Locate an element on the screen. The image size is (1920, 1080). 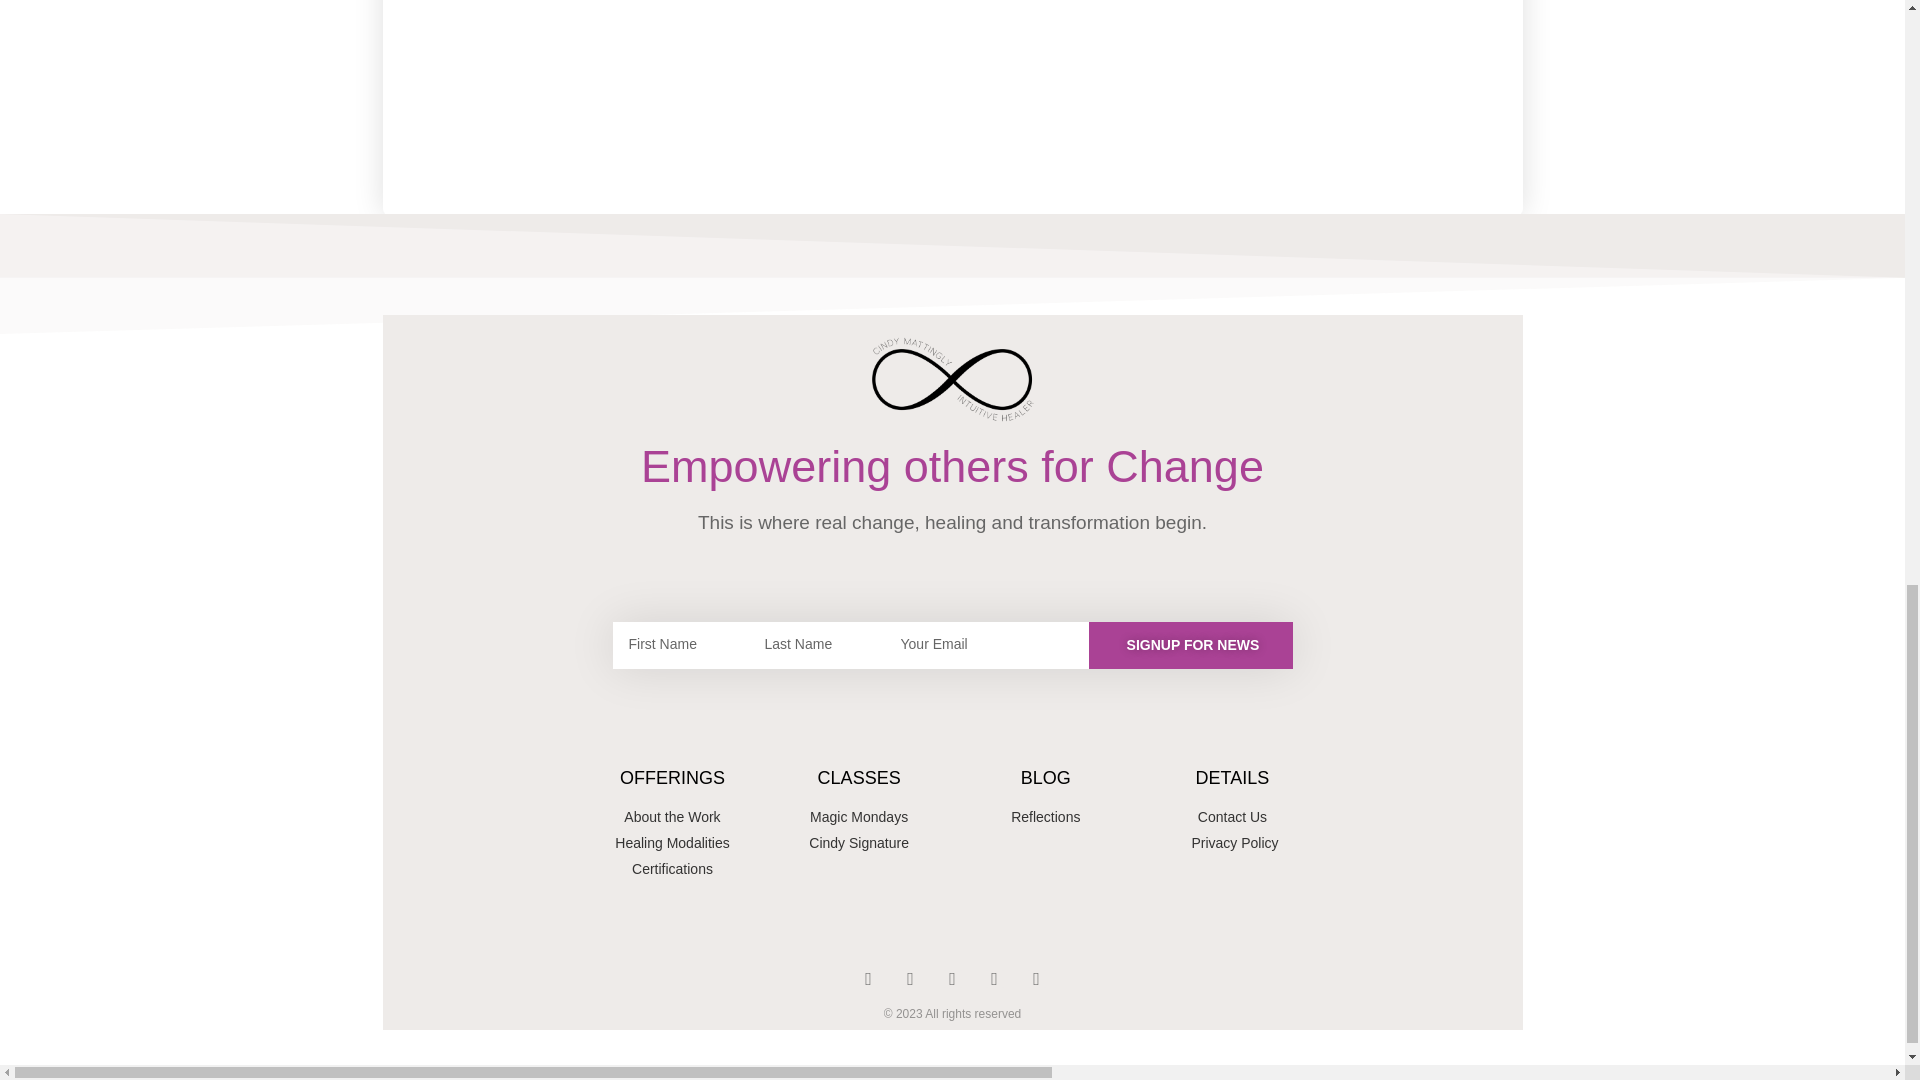
Reflections is located at coordinates (1045, 817).